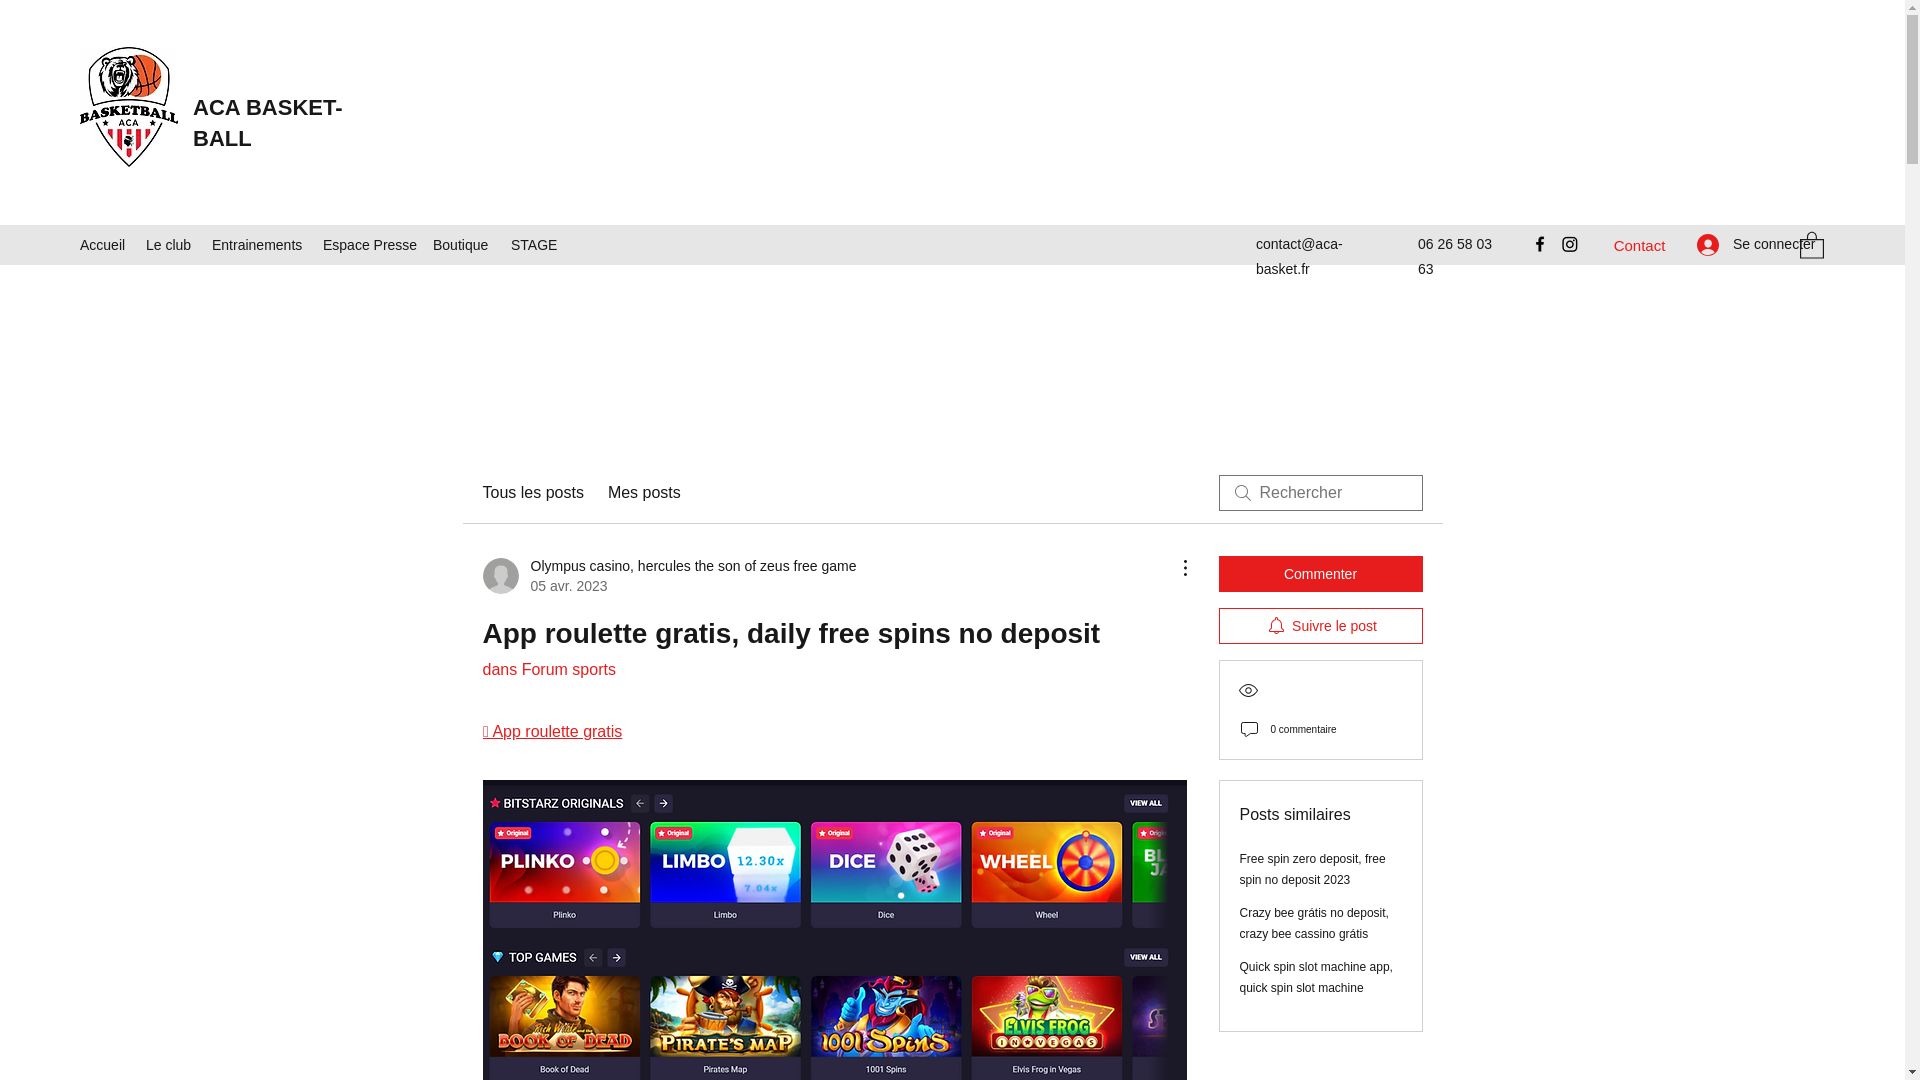  What do you see at coordinates (532, 245) in the screenshot?
I see `STAGE` at bounding box center [532, 245].